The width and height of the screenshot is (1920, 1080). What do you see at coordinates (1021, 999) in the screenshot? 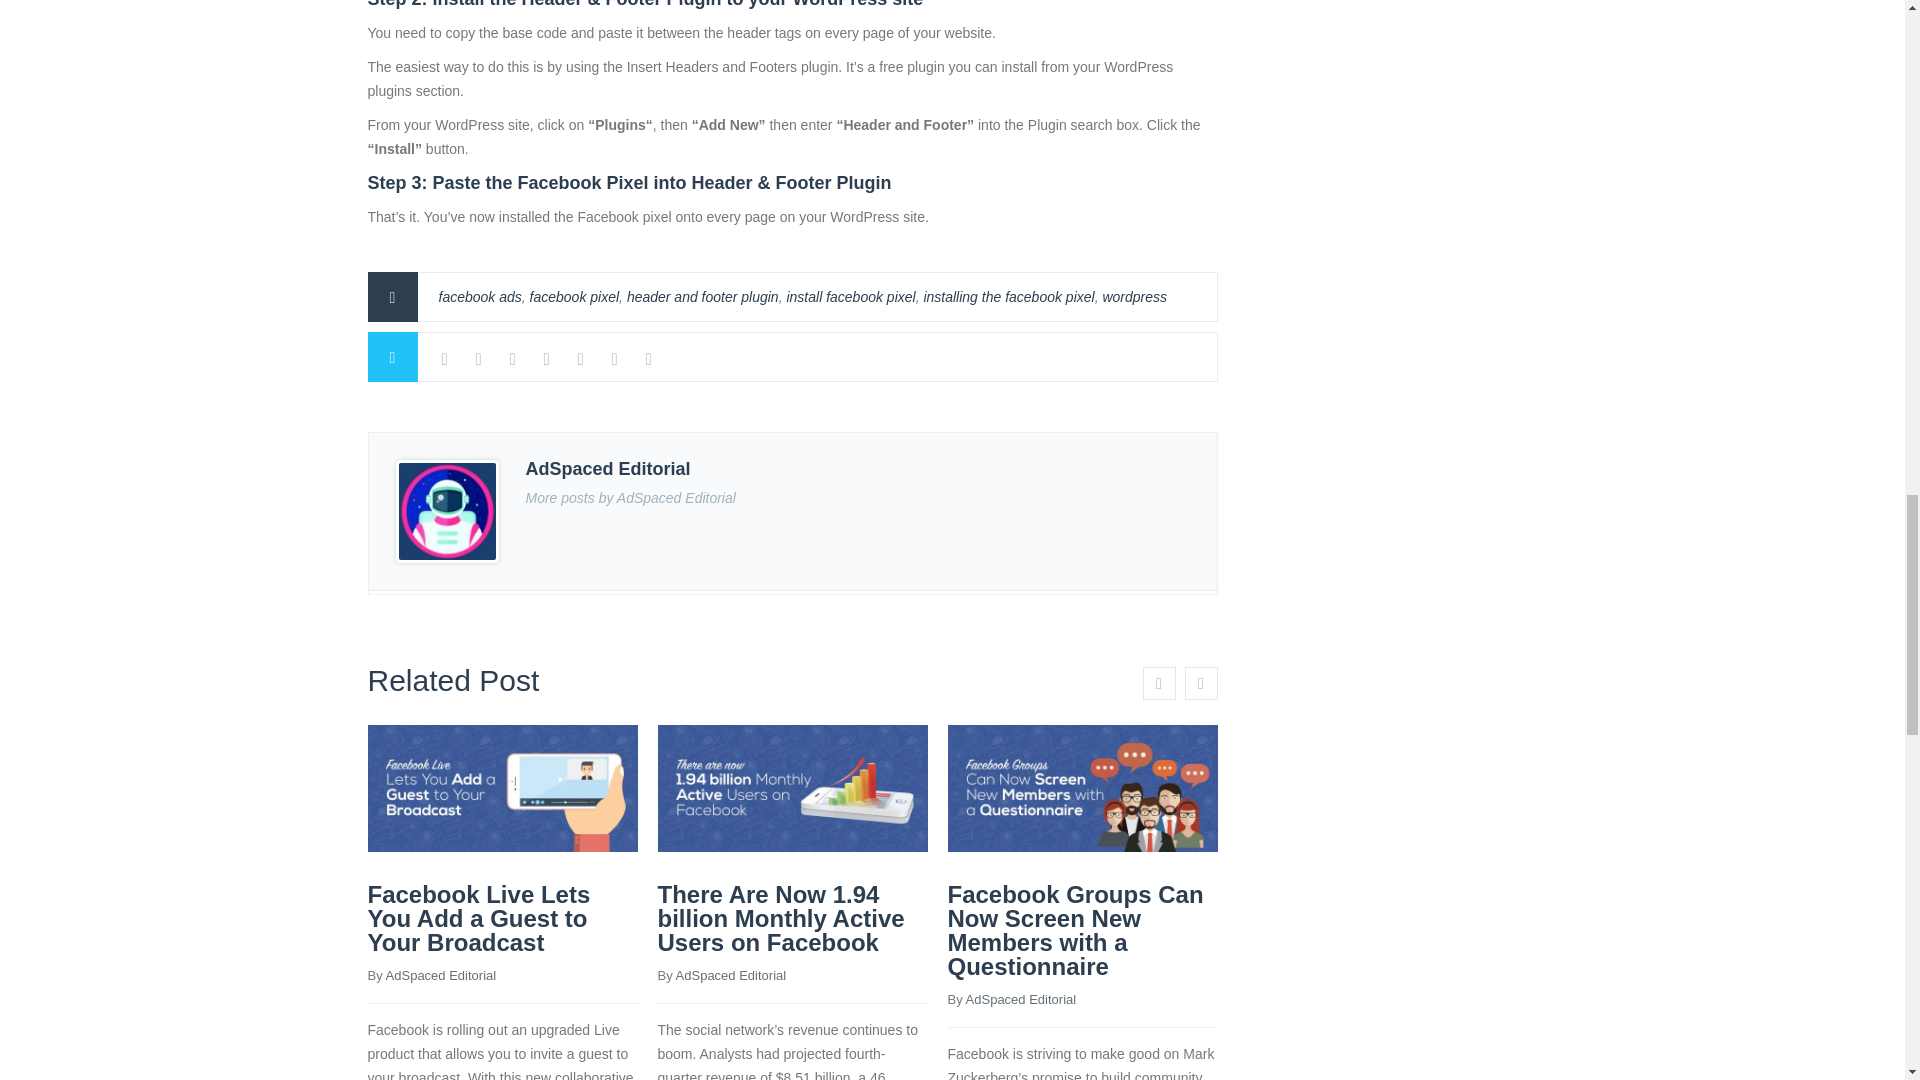
I see `Posts by AdSpaced Editorial` at bounding box center [1021, 999].